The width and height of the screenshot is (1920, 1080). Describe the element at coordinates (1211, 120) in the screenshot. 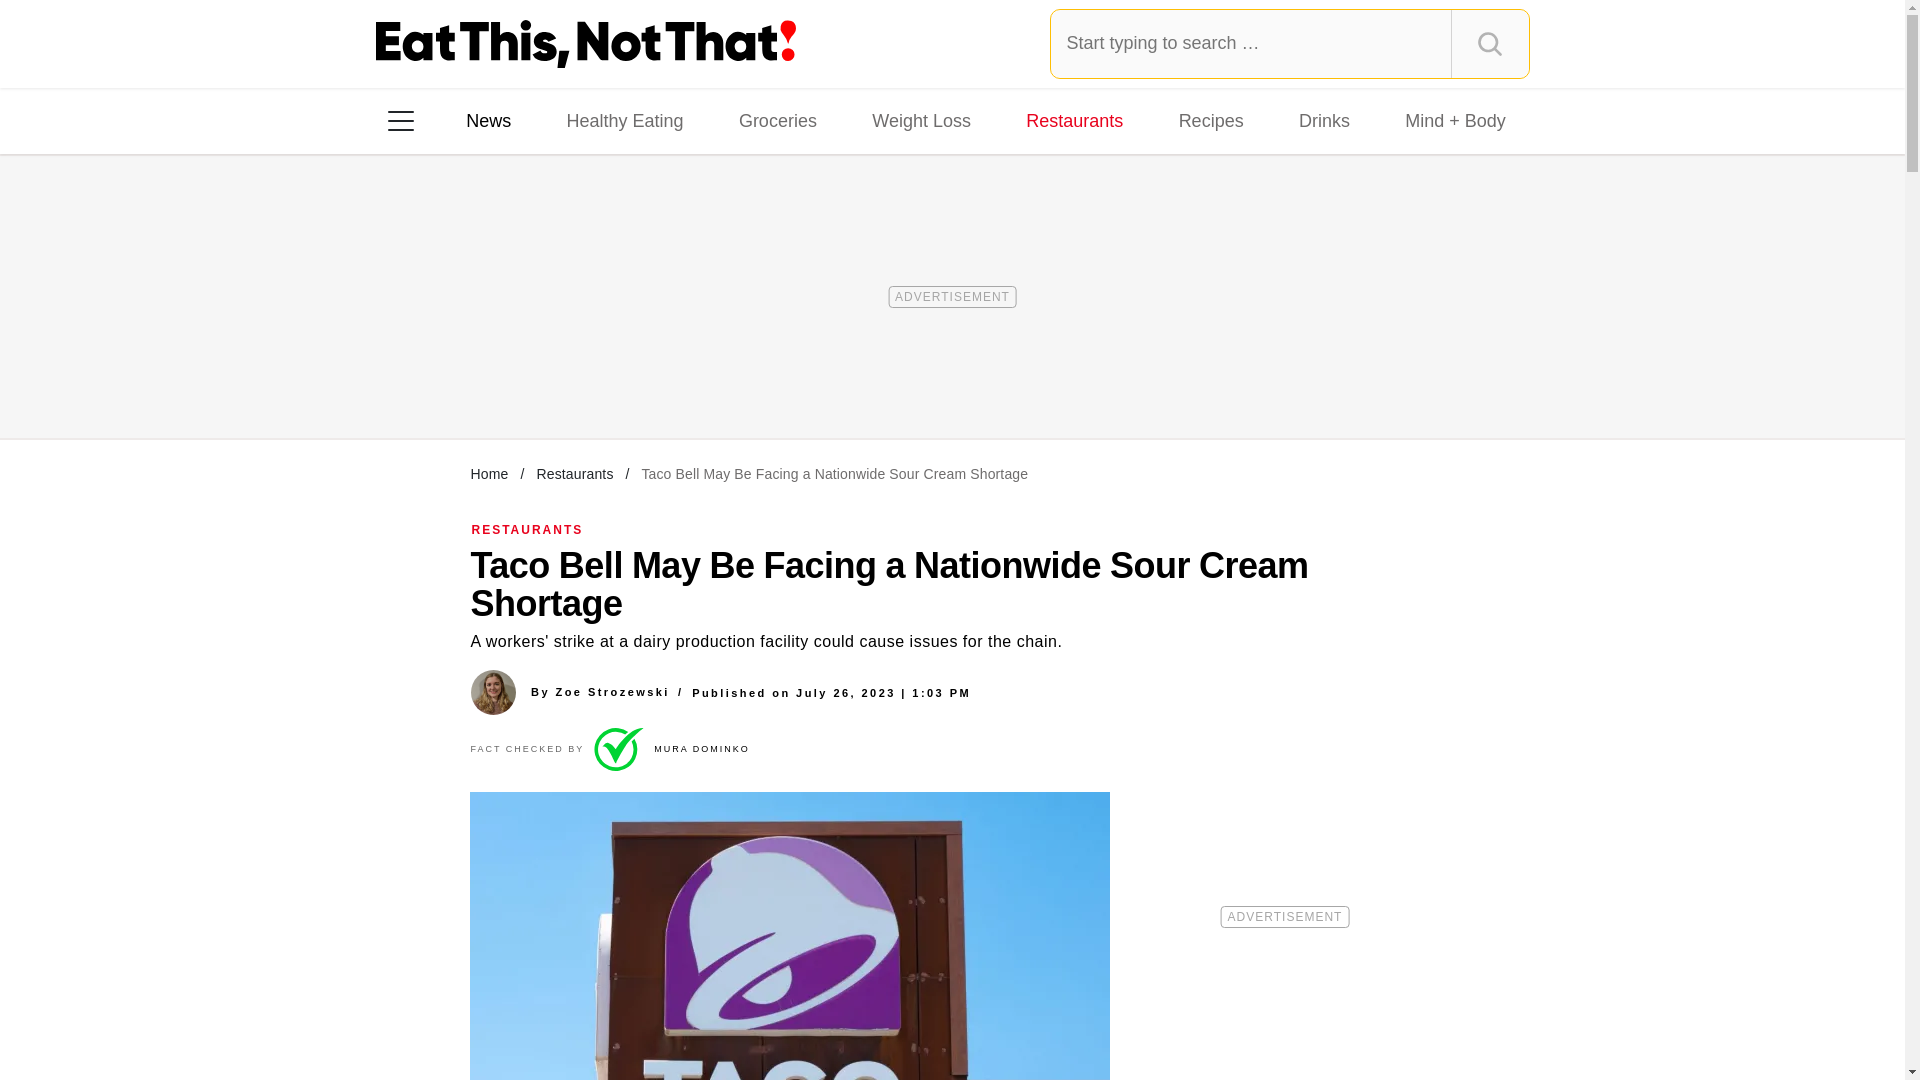

I see `Recipes` at that location.